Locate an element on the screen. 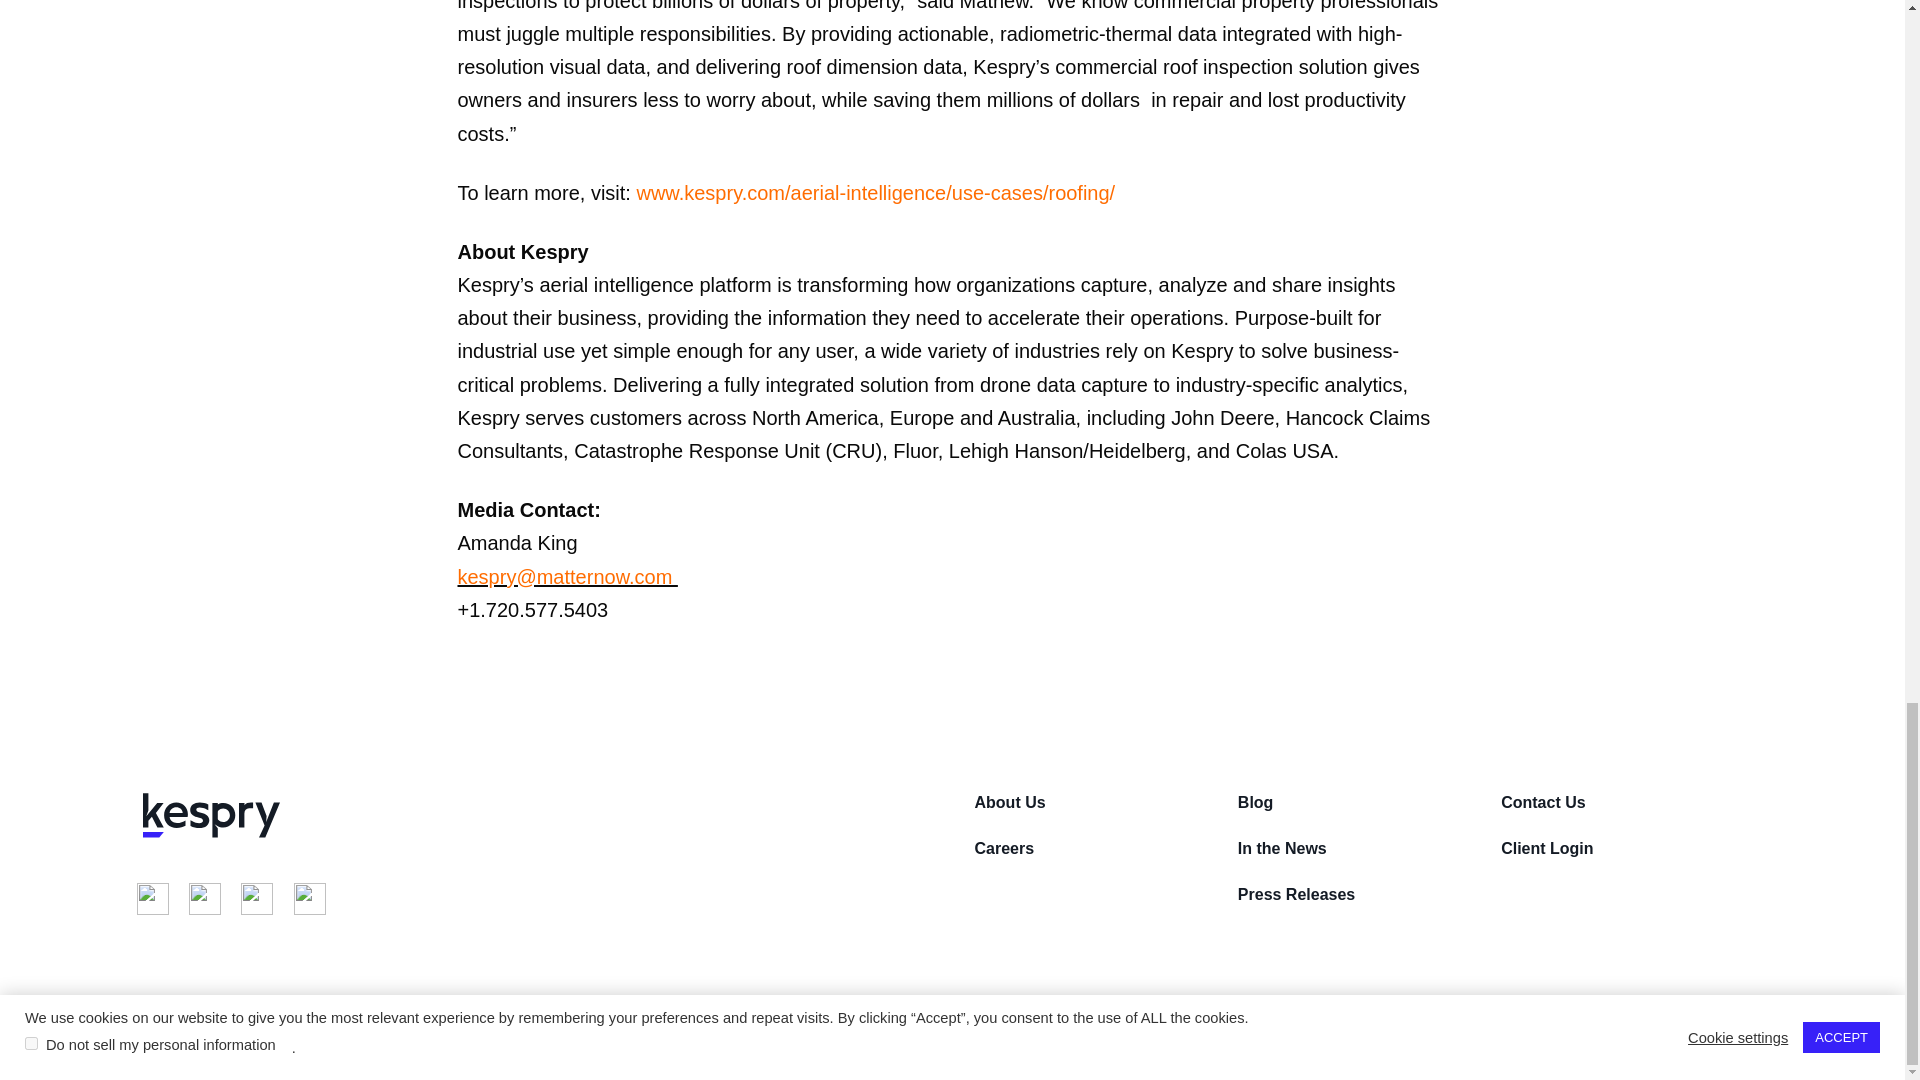 The image size is (1920, 1080). About Us is located at coordinates (1098, 802).